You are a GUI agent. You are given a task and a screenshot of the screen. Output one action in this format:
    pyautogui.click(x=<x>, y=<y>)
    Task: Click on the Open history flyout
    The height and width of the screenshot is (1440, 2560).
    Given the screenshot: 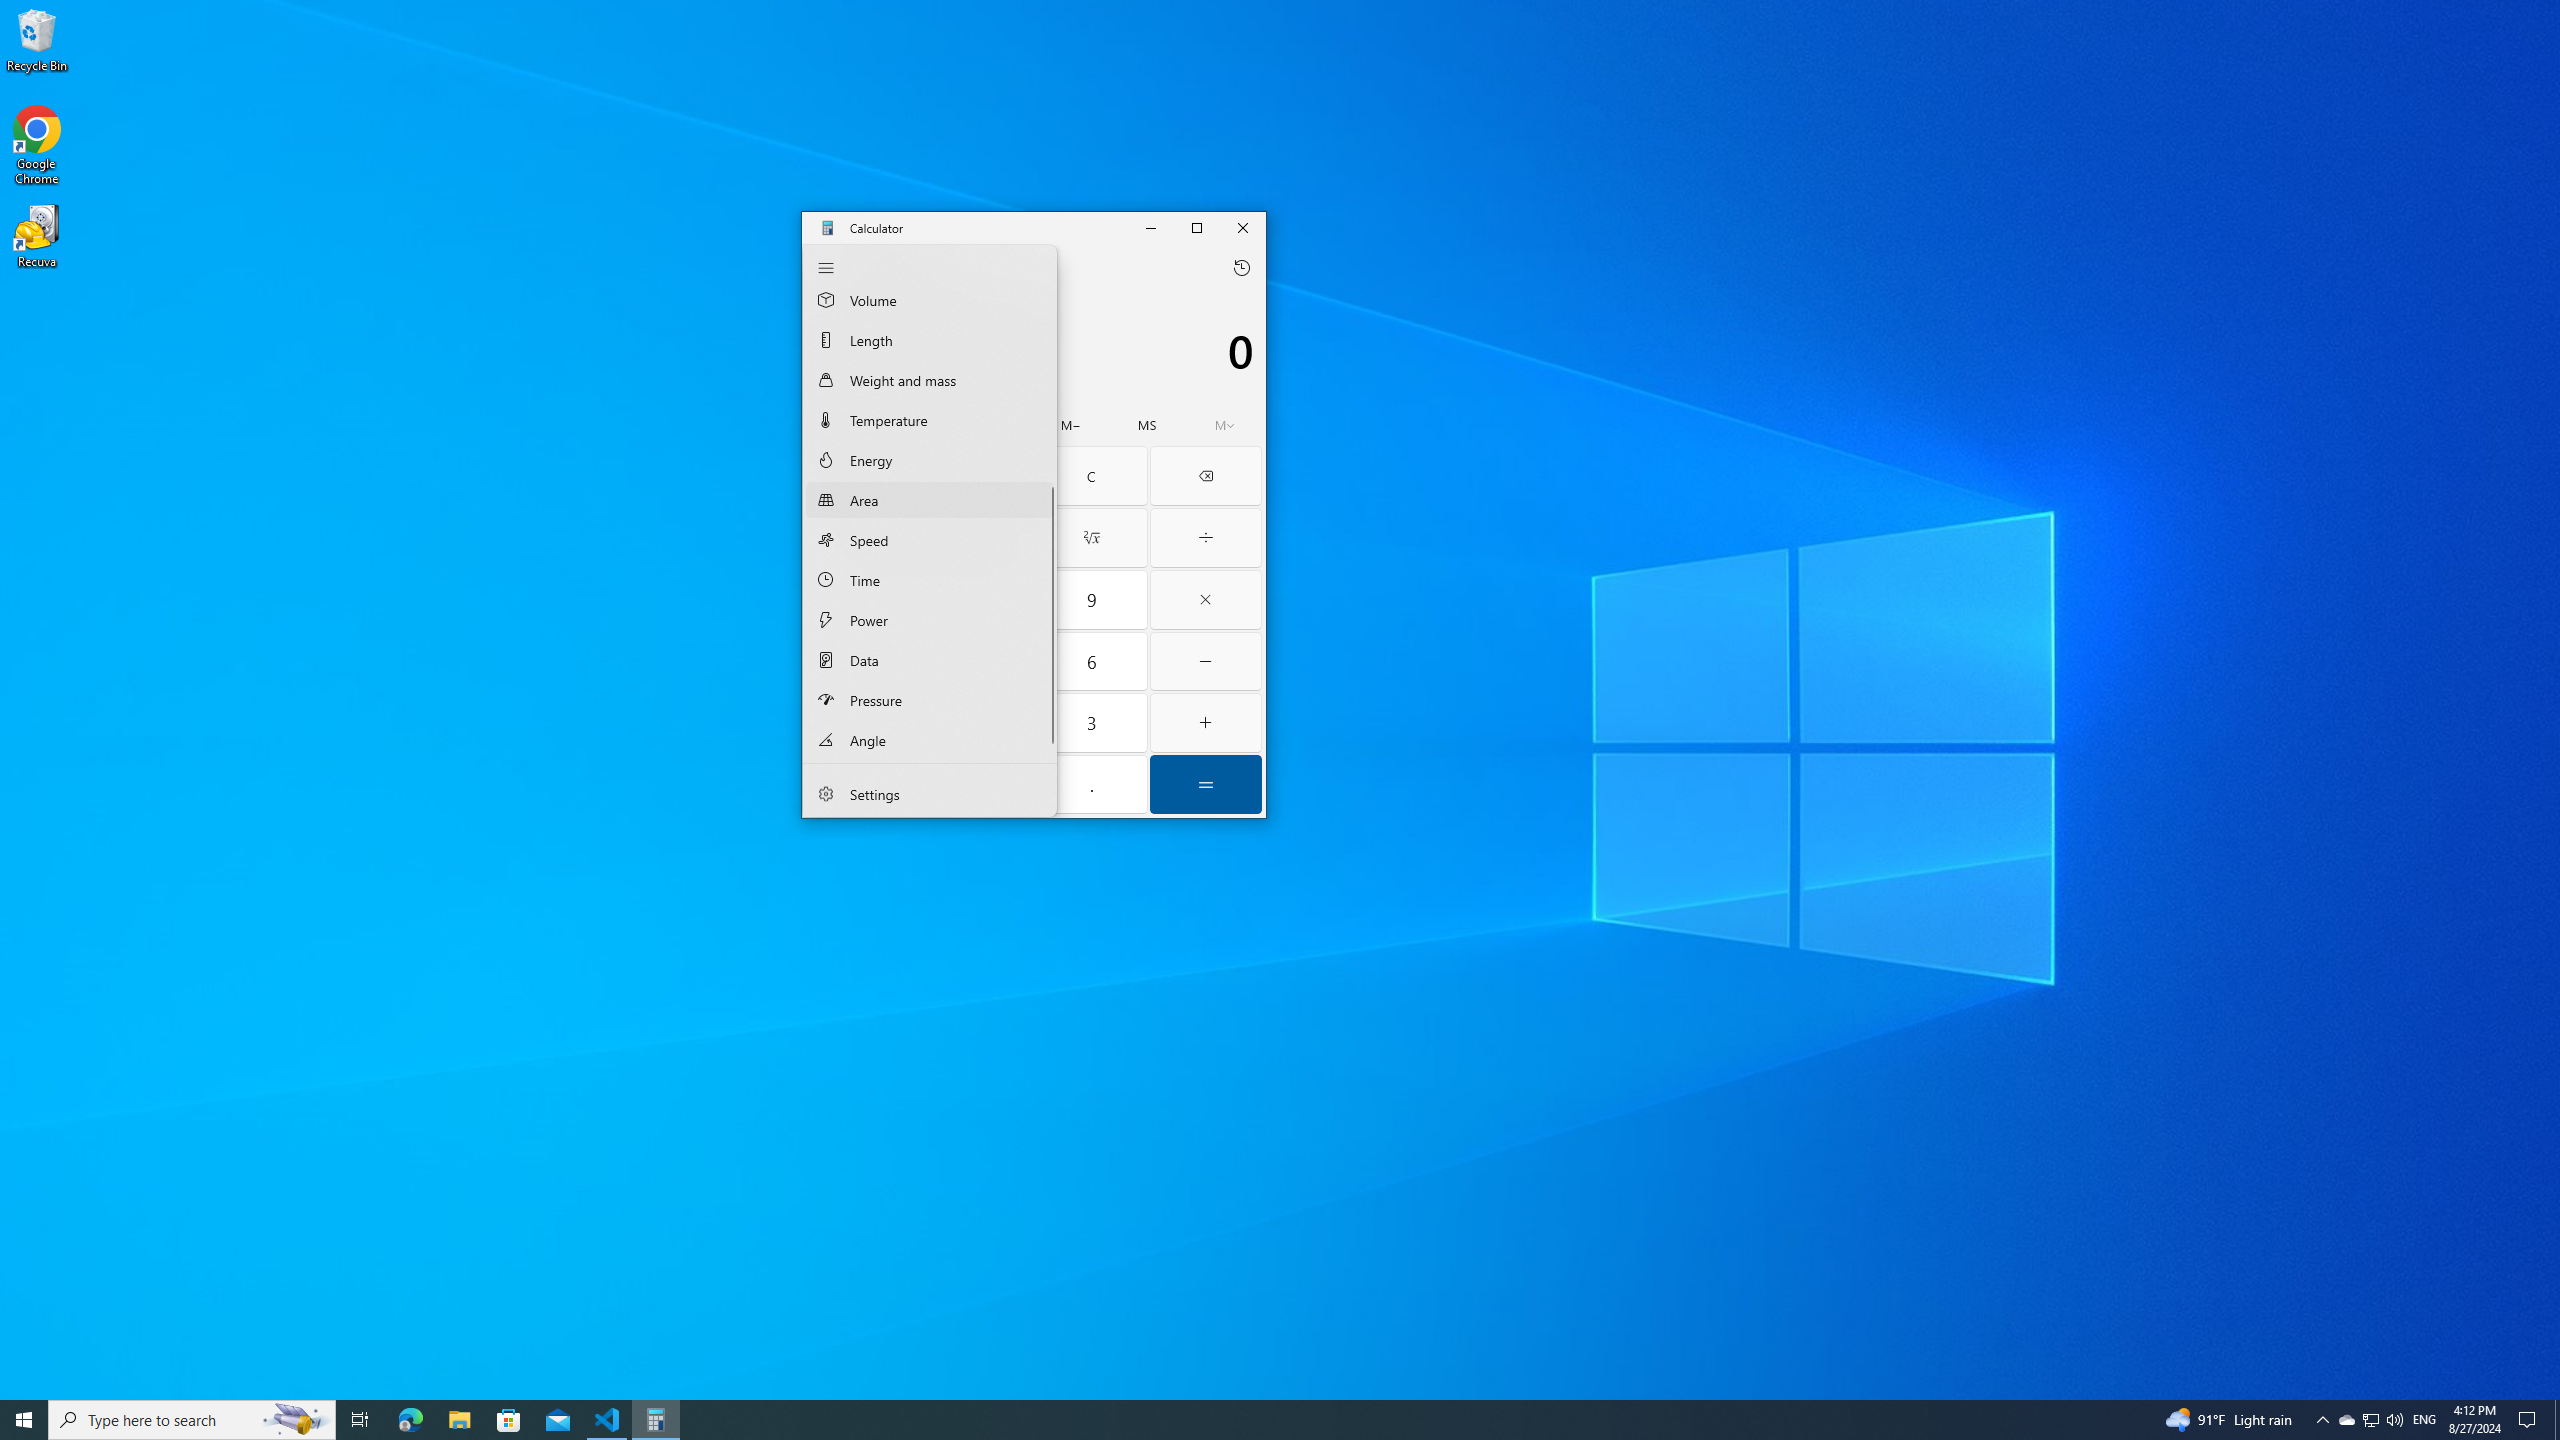 What is the action you would take?
    pyautogui.click(x=1241, y=267)
    